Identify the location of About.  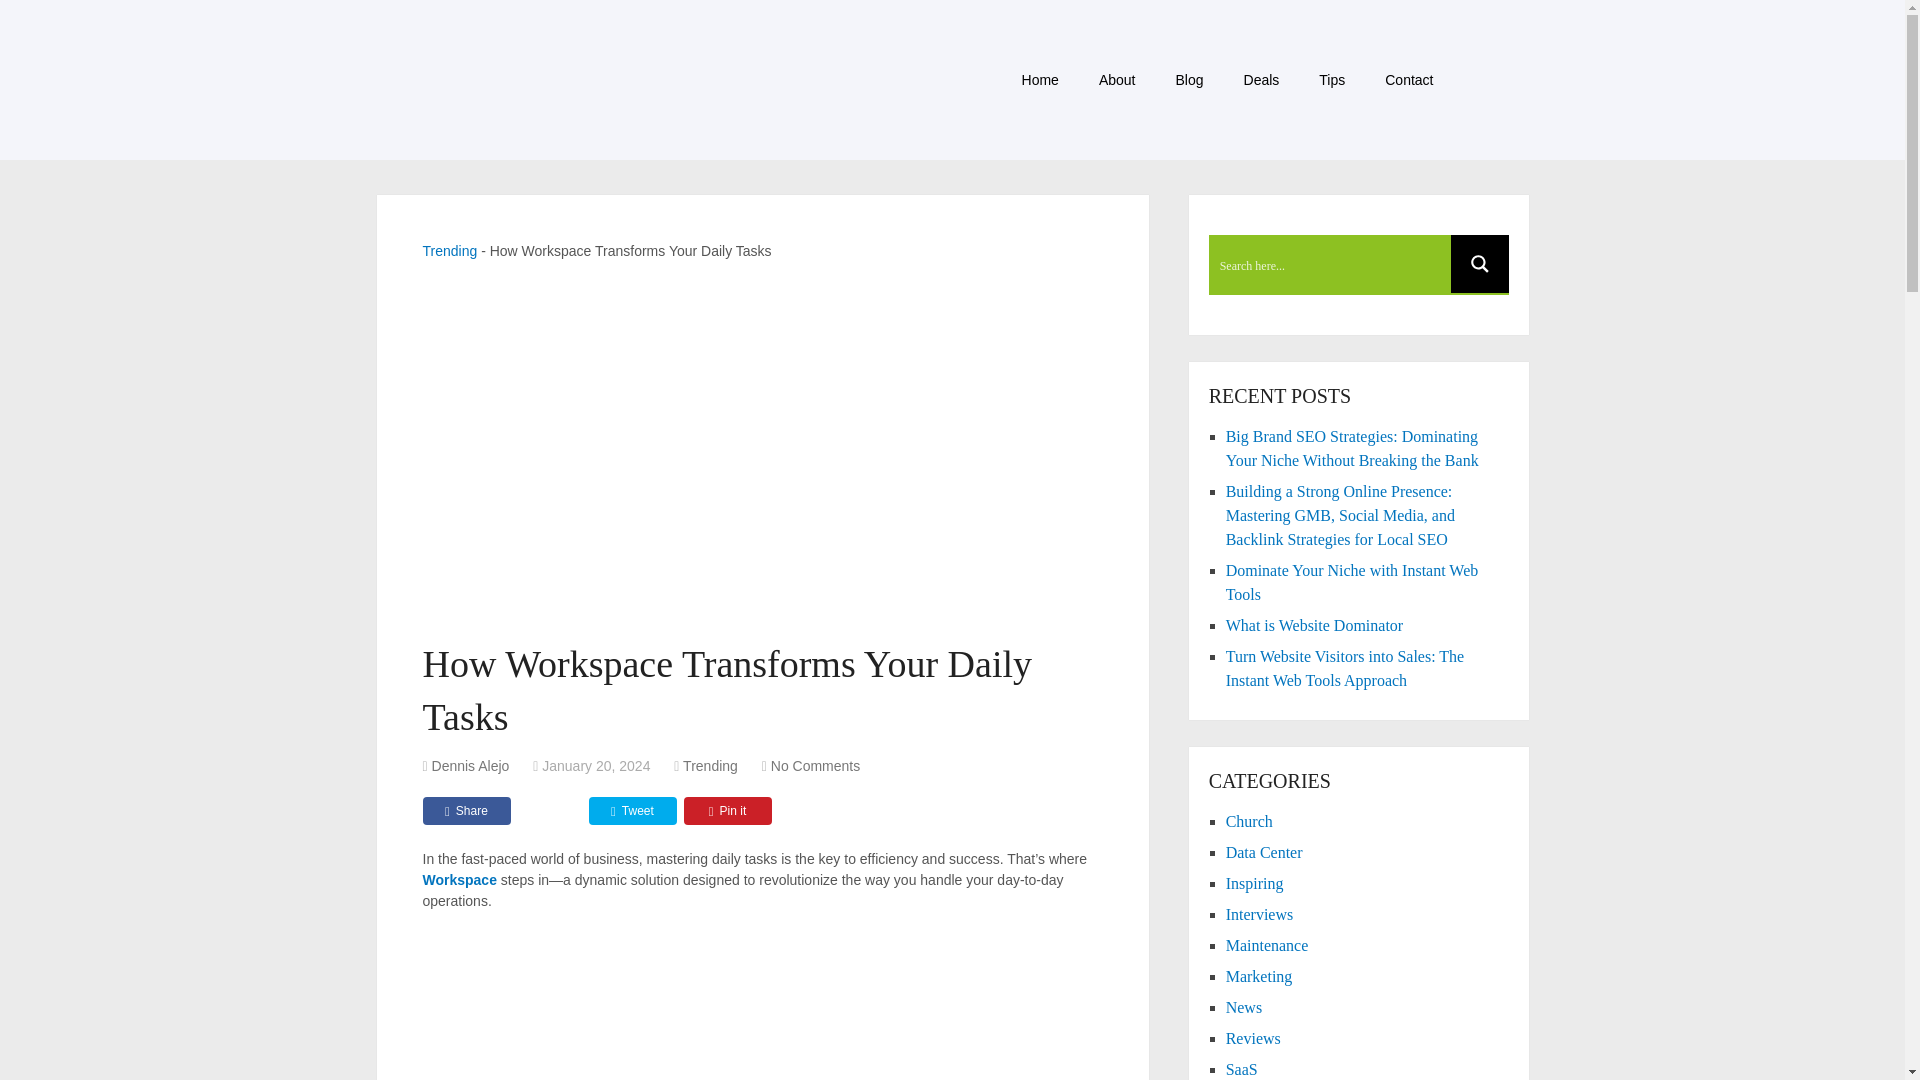
(1117, 80).